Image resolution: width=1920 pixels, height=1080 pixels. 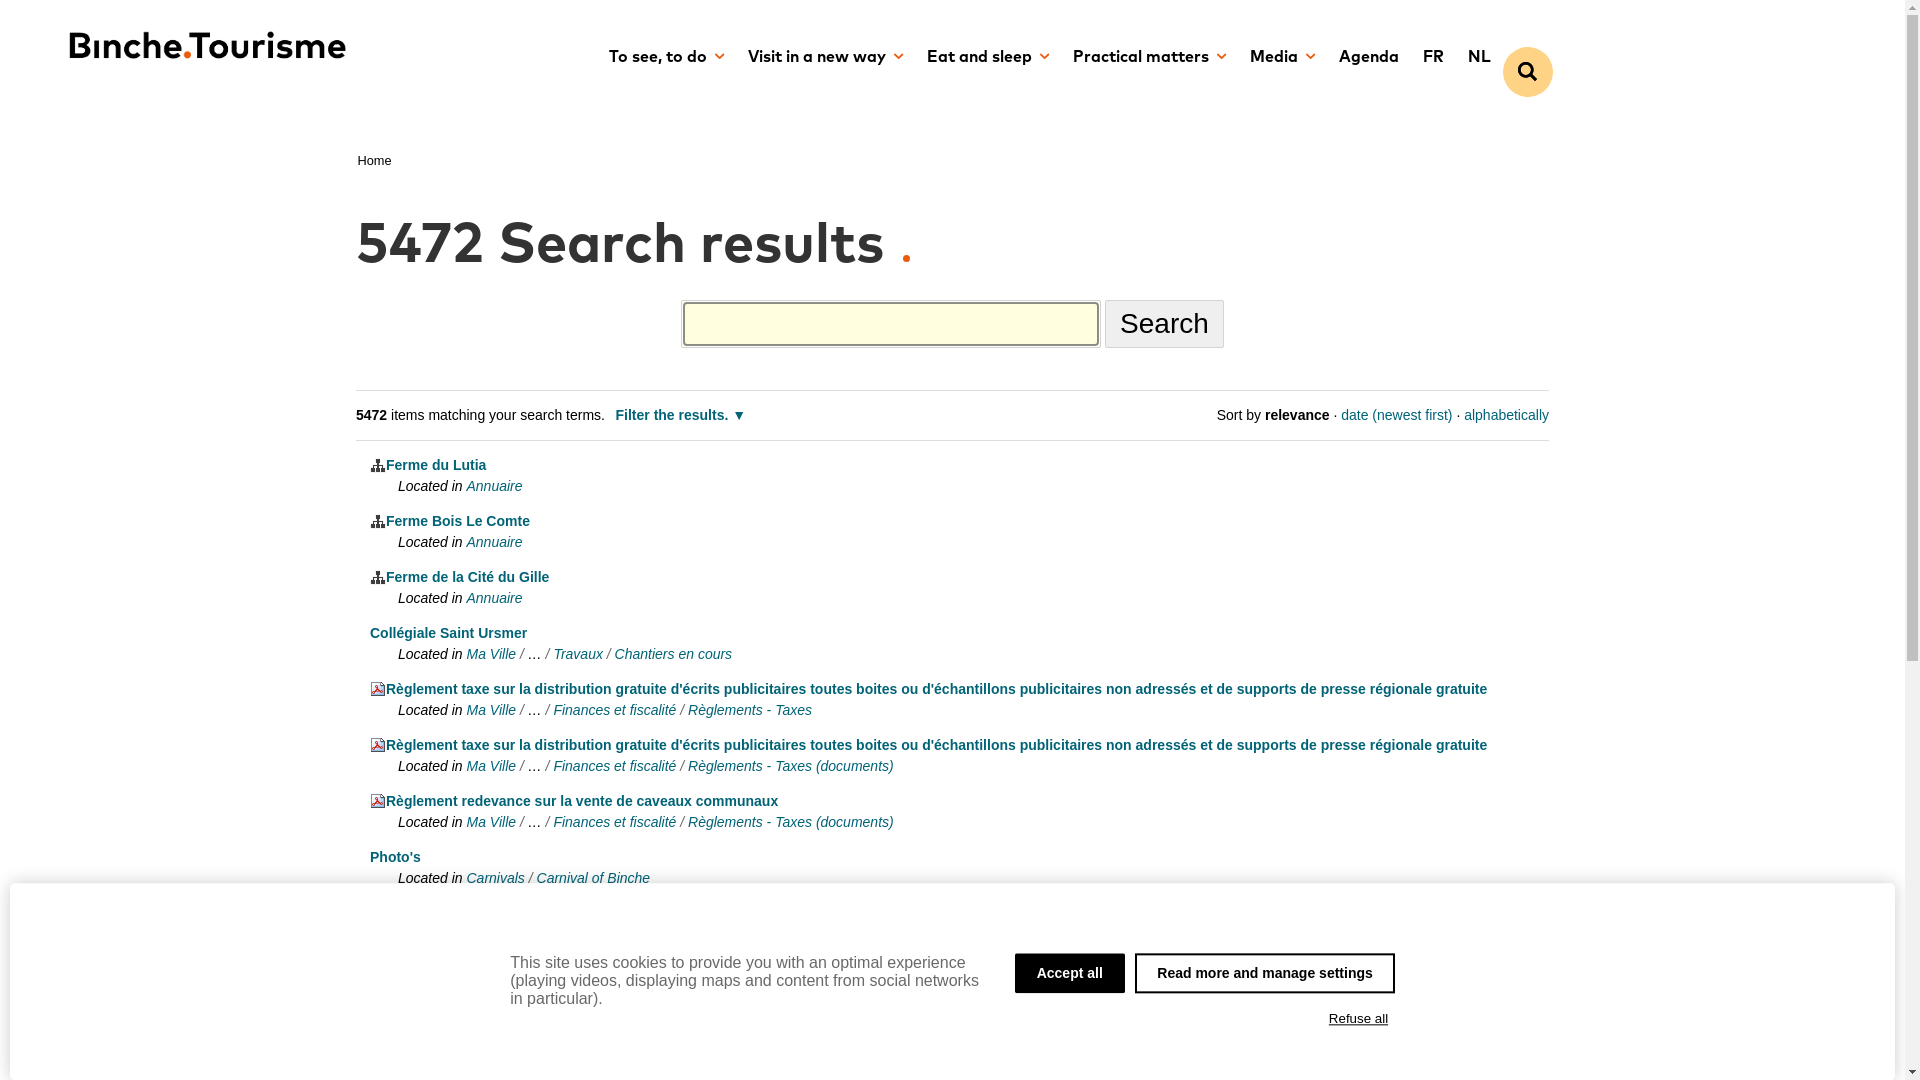 What do you see at coordinates (1396, 415) in the screenshot?
I see `date (newest first)` at bounding box center [1396, 415].